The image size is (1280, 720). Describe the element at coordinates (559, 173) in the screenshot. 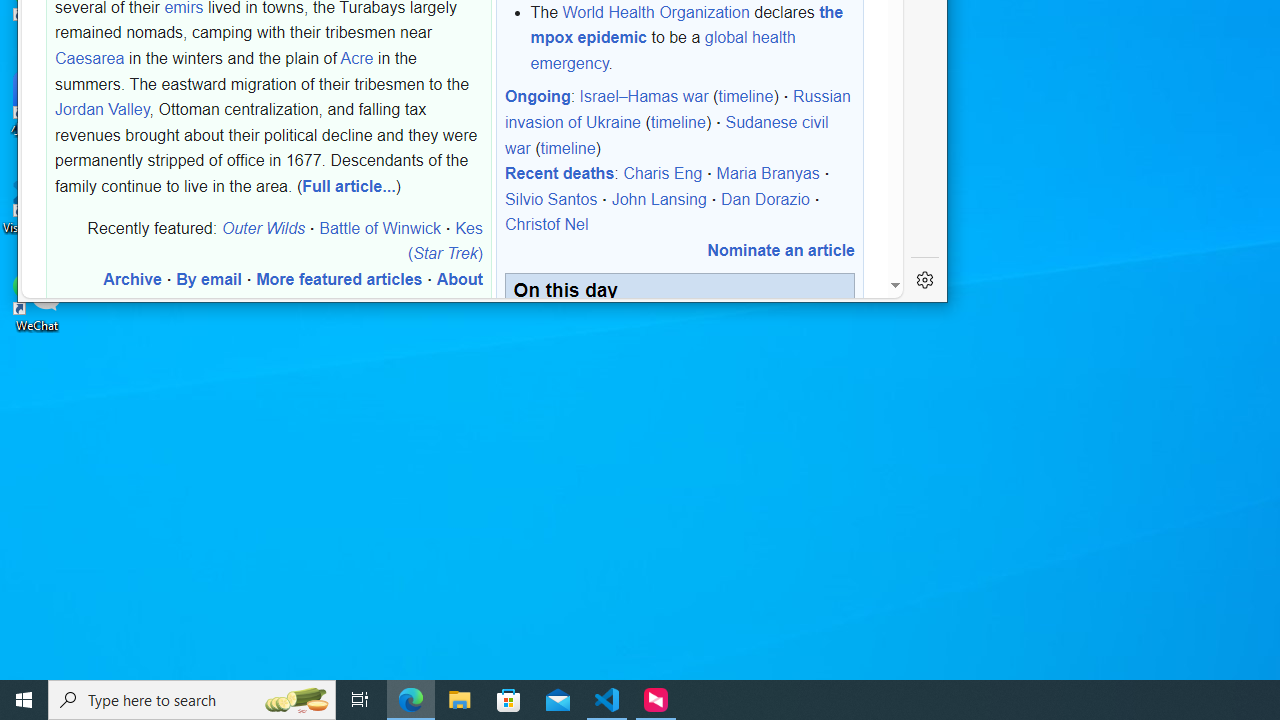

I see `Recent deaths` at that location.